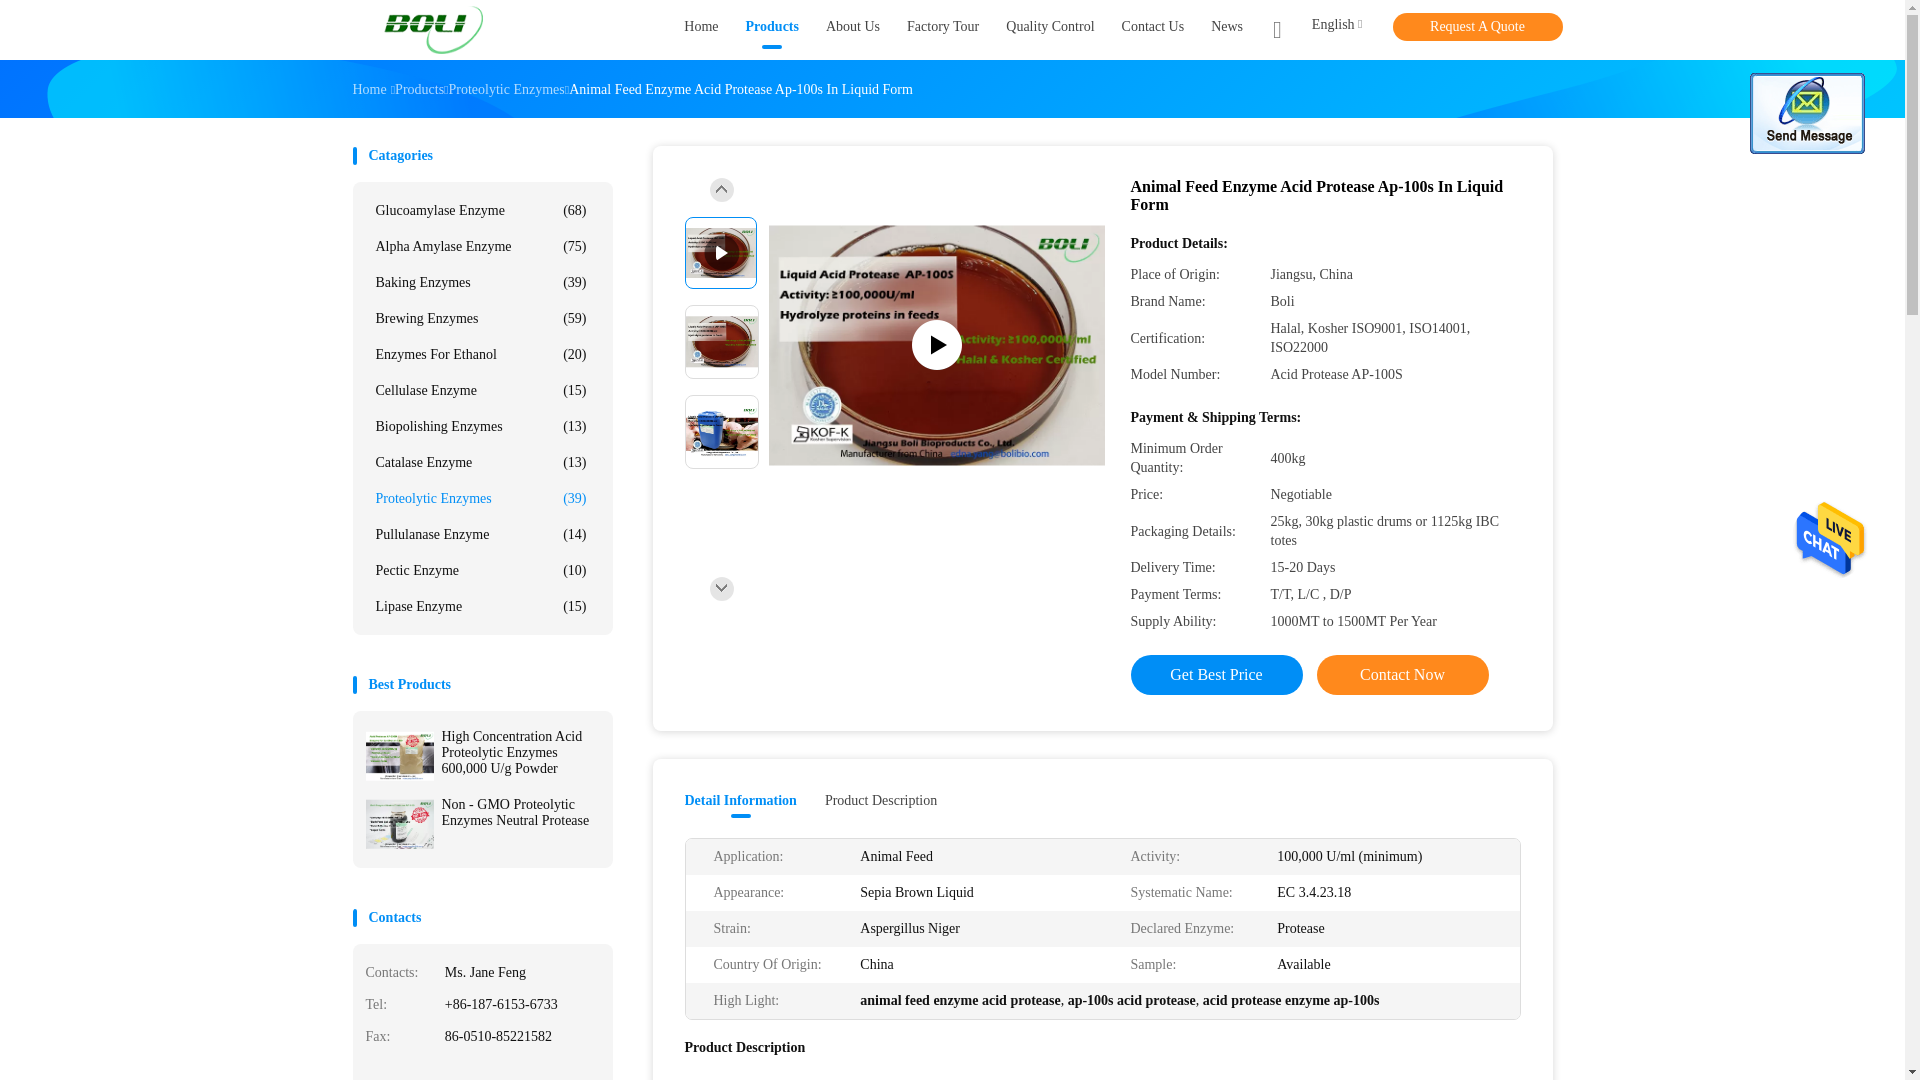 This screenshot has width=1920, height=1080. What do you see at coordinates (506, 90) in the screenshot?
I see `Proteolytic Enzymes` at bounding box center [506, 90].